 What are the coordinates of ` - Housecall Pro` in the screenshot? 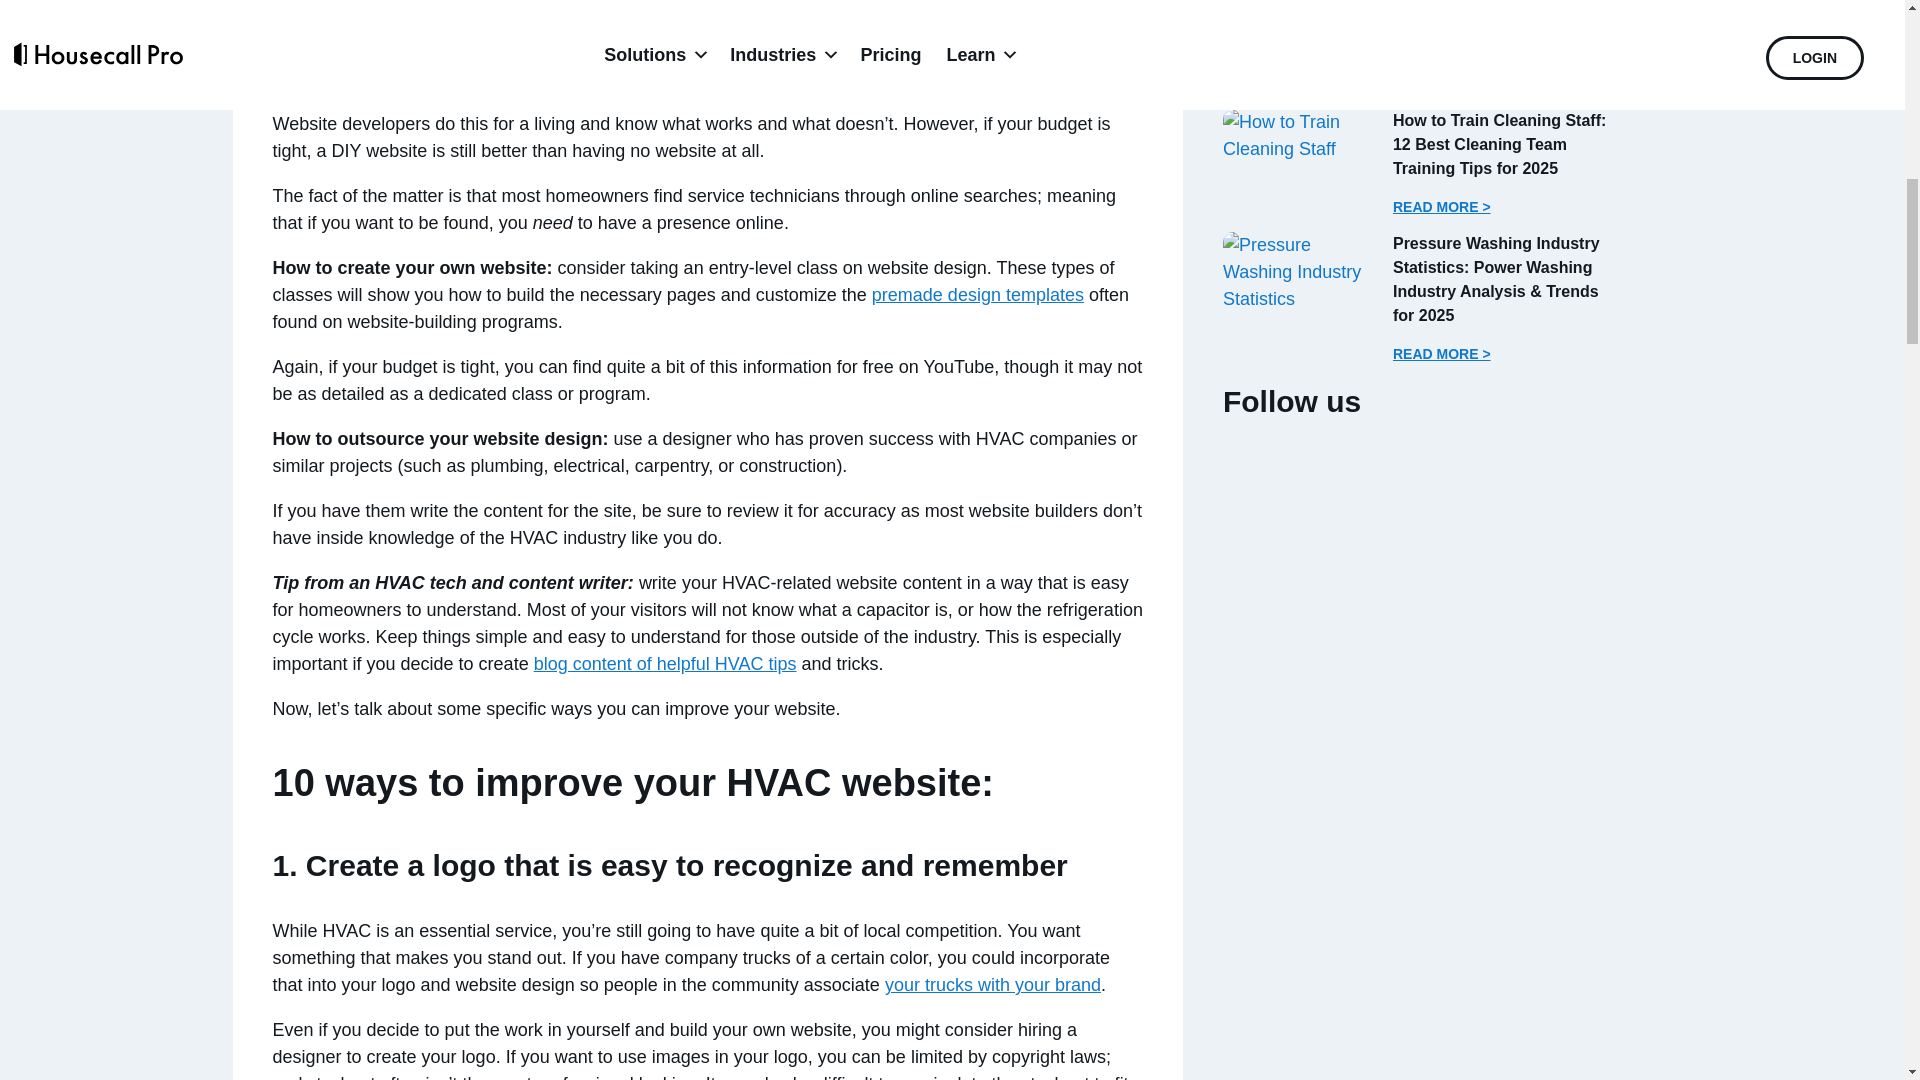 It's located at (1298, 33).